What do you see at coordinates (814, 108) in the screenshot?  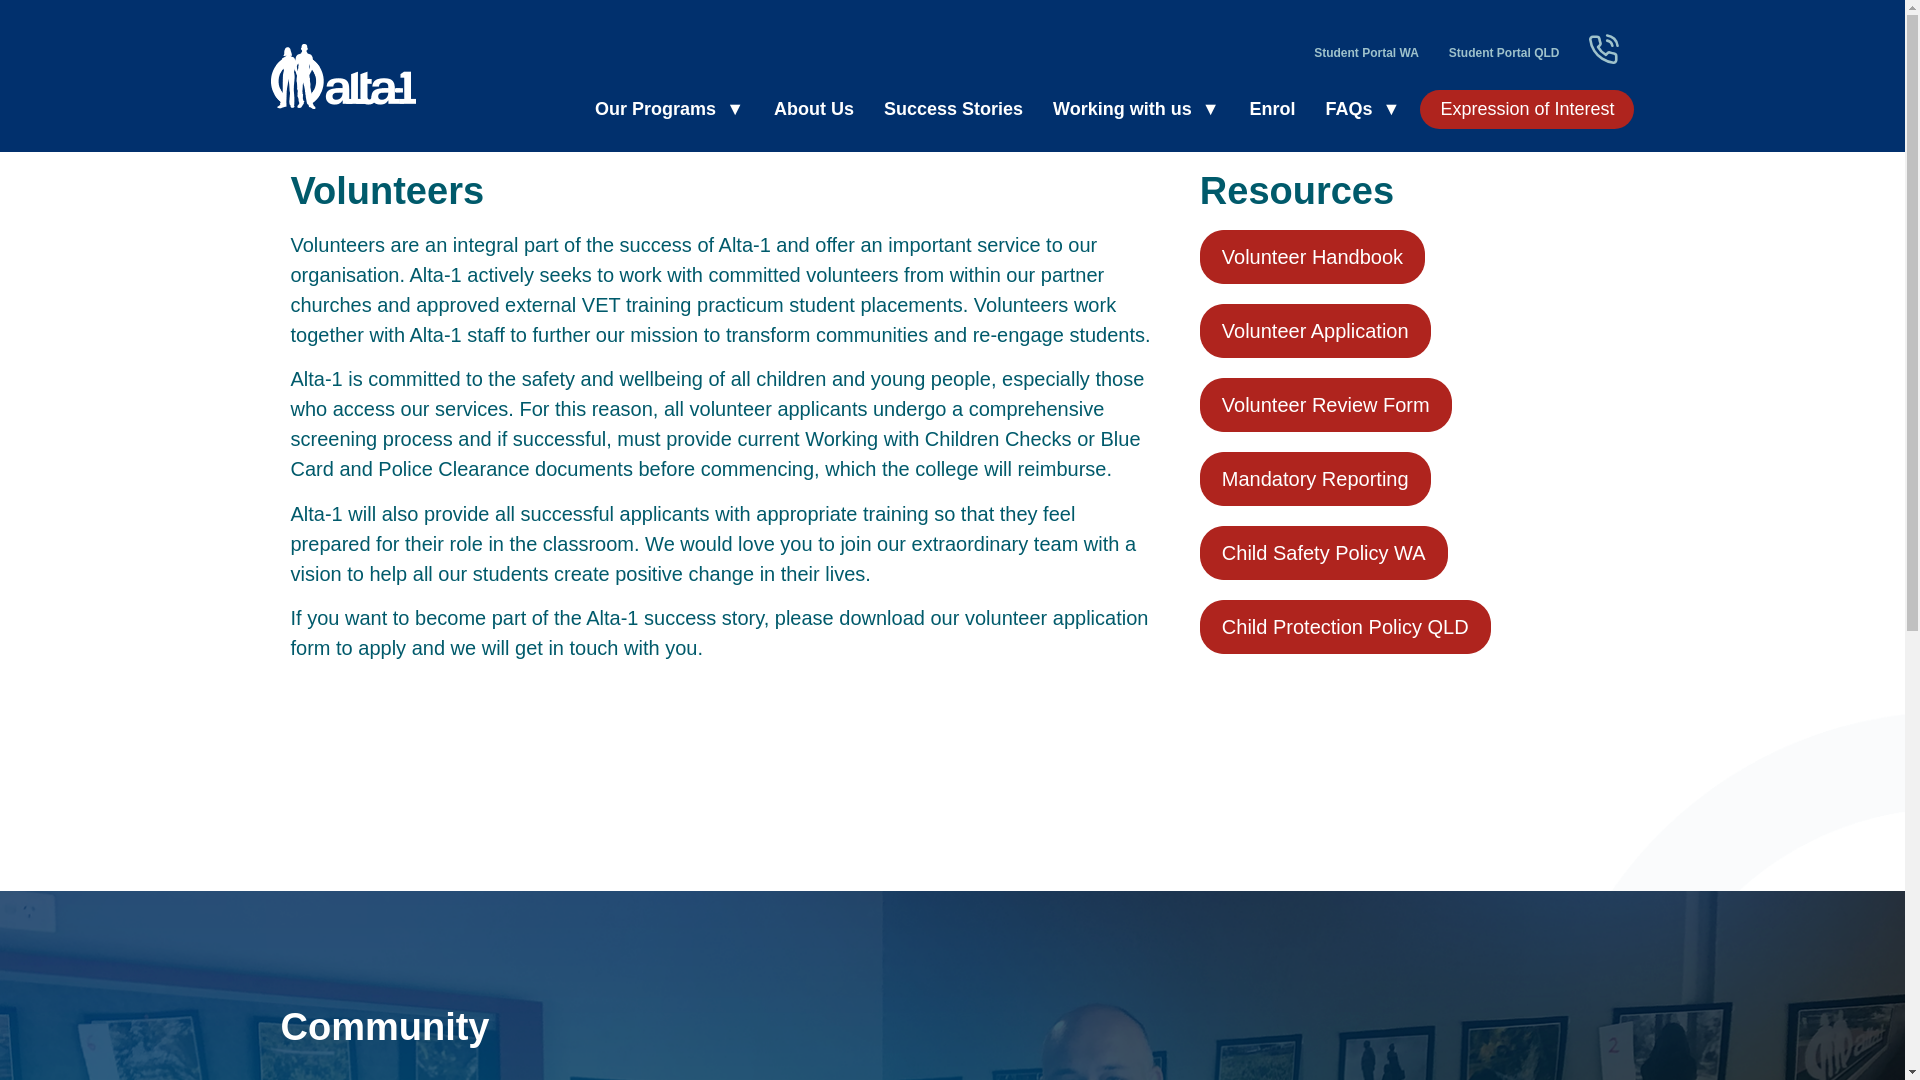 I see `About Us` at bounding box center [814, 108].